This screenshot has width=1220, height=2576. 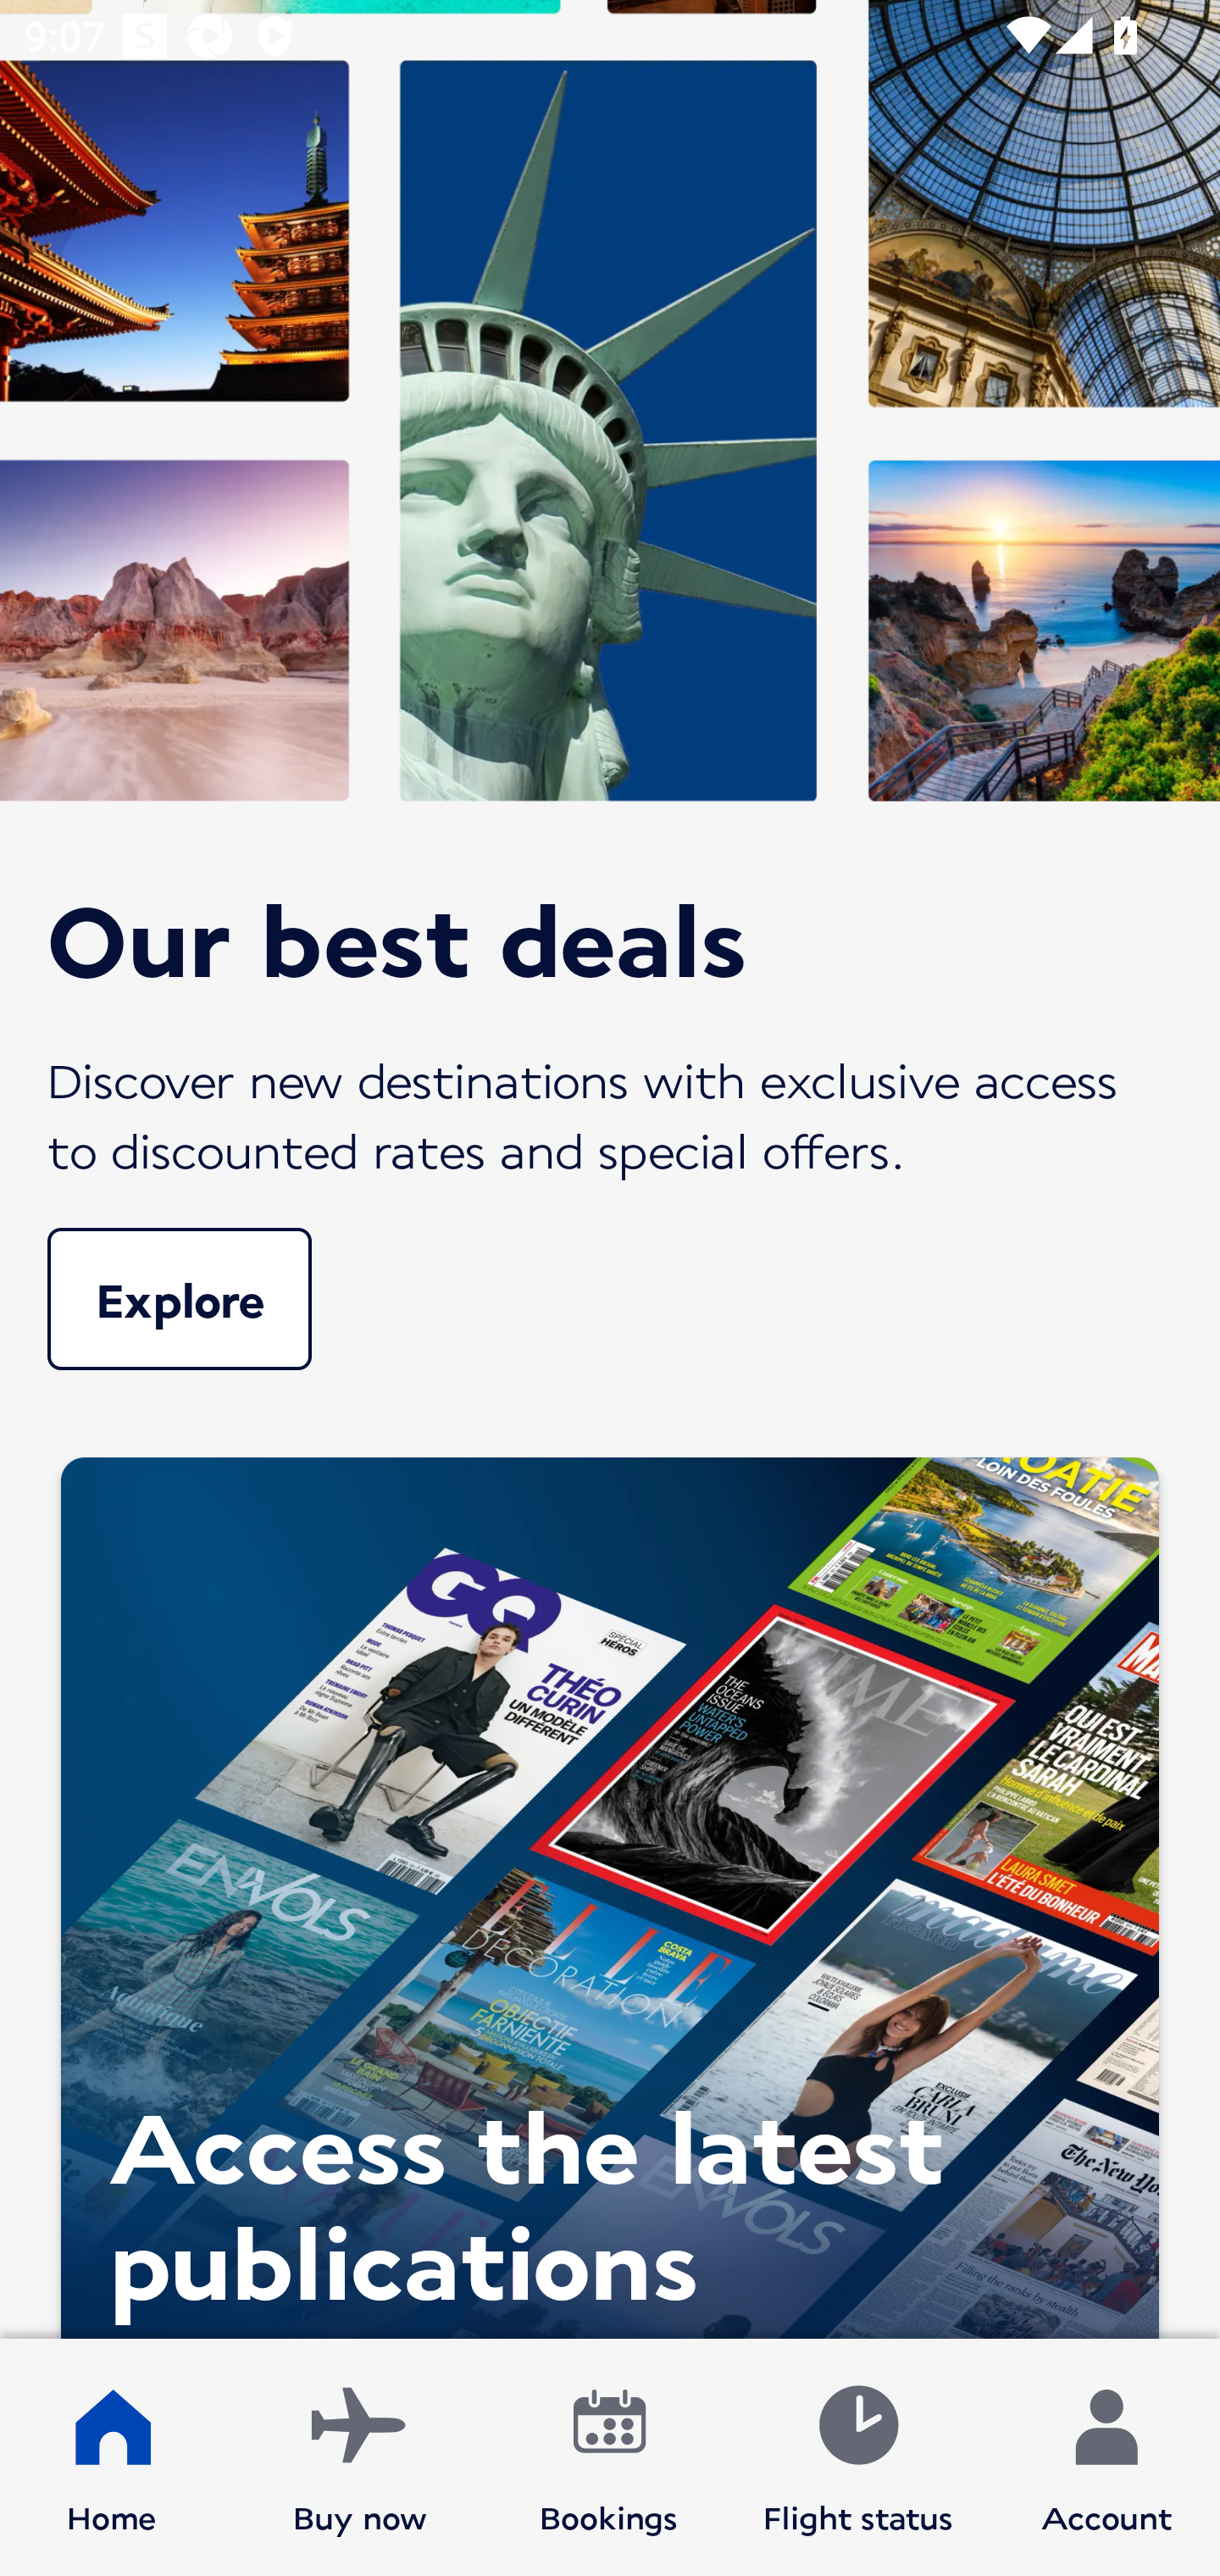 What do you see at coordinates (610, 1890) in the screenshot?
I see `Access the latest publications` at bounding box center [610, 1890].